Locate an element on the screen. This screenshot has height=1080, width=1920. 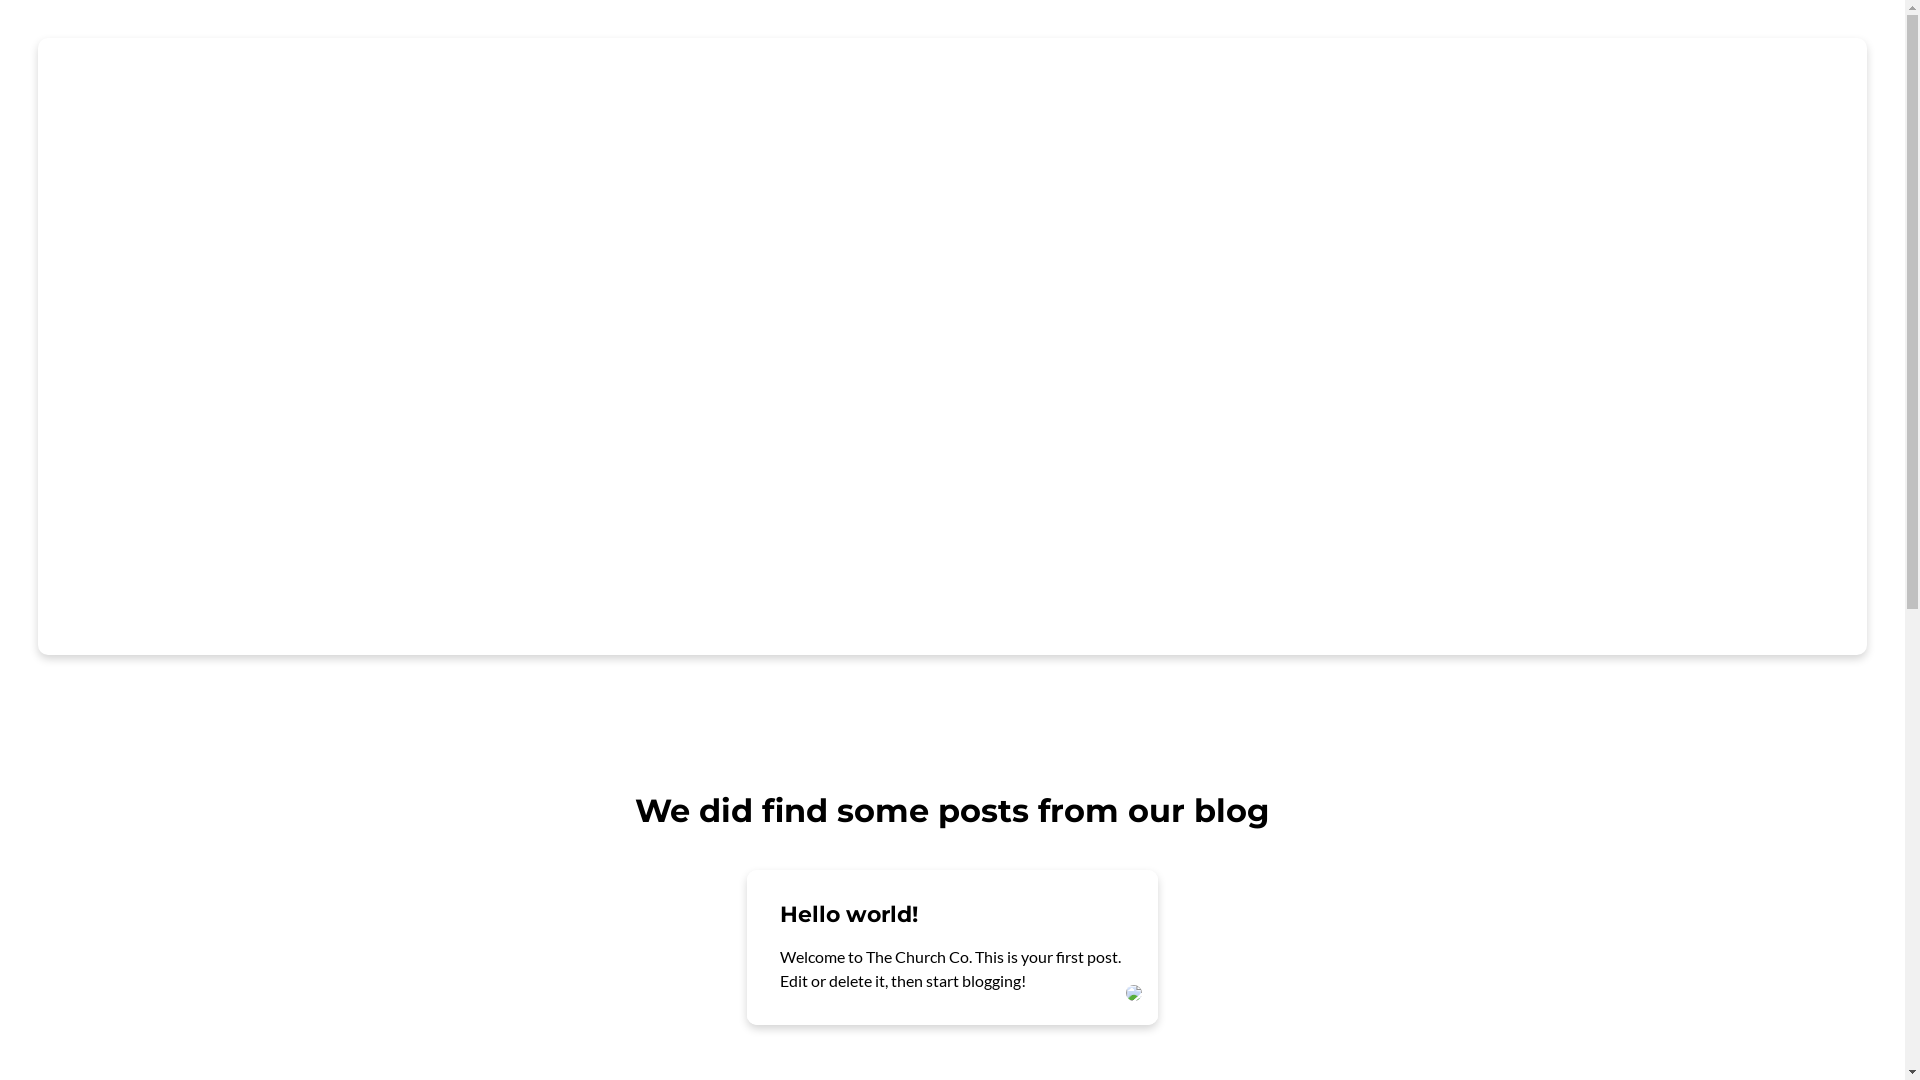
HOME is located at coordinates (665, 78).